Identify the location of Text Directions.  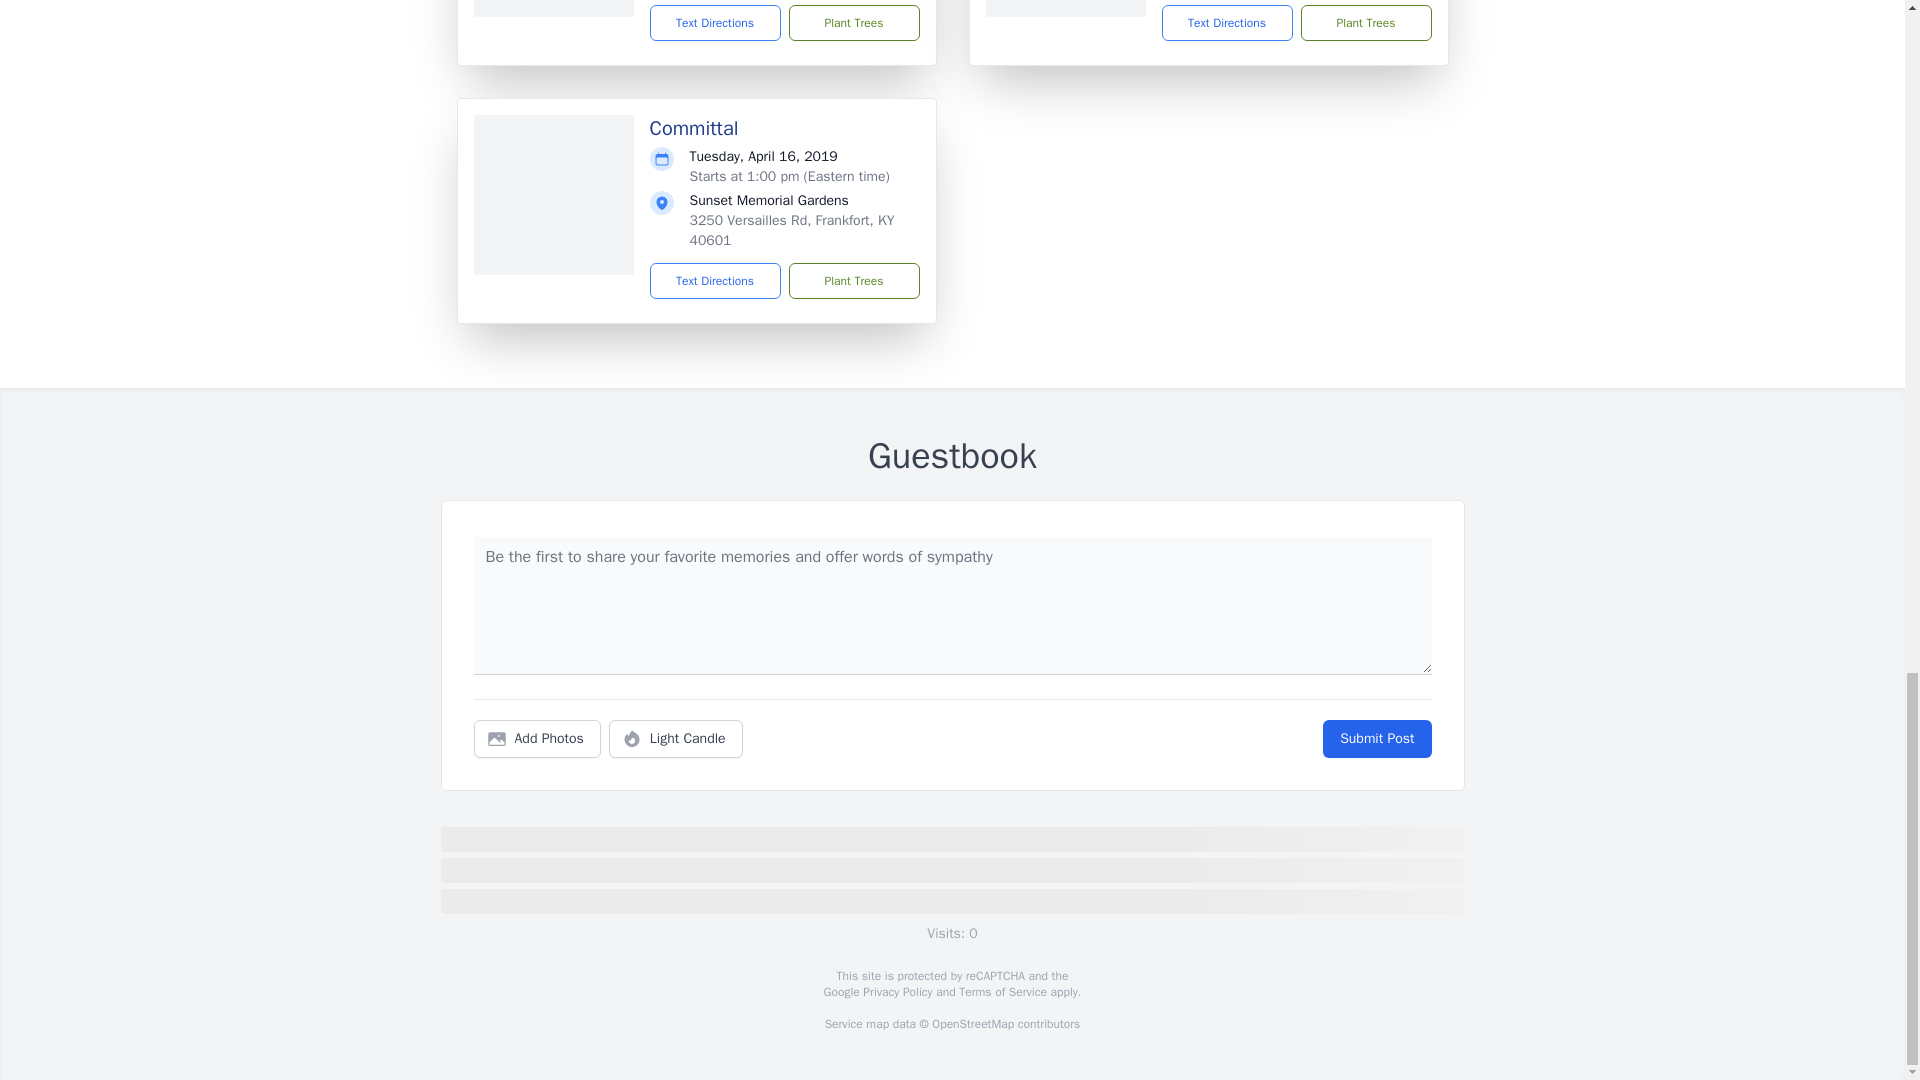
(716, 23).